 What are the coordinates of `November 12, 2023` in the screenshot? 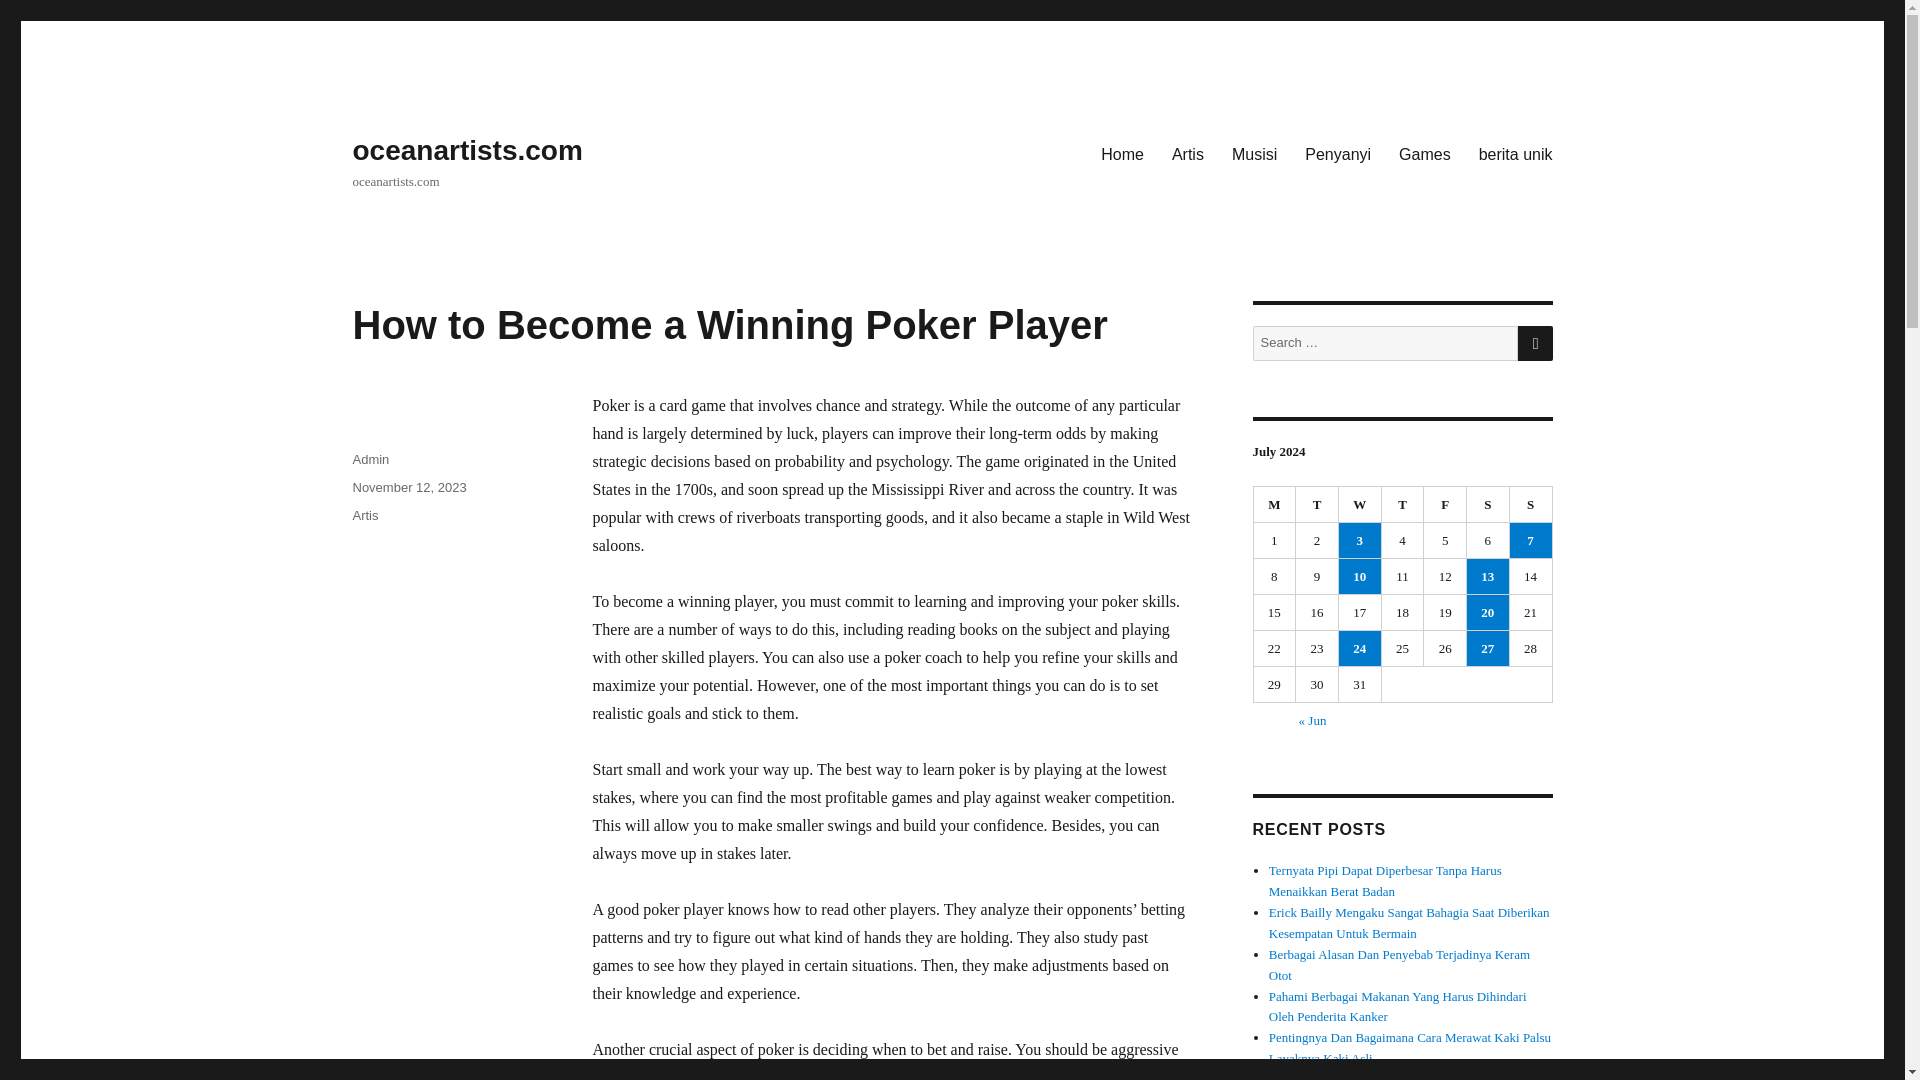 It's located at (408, 486).